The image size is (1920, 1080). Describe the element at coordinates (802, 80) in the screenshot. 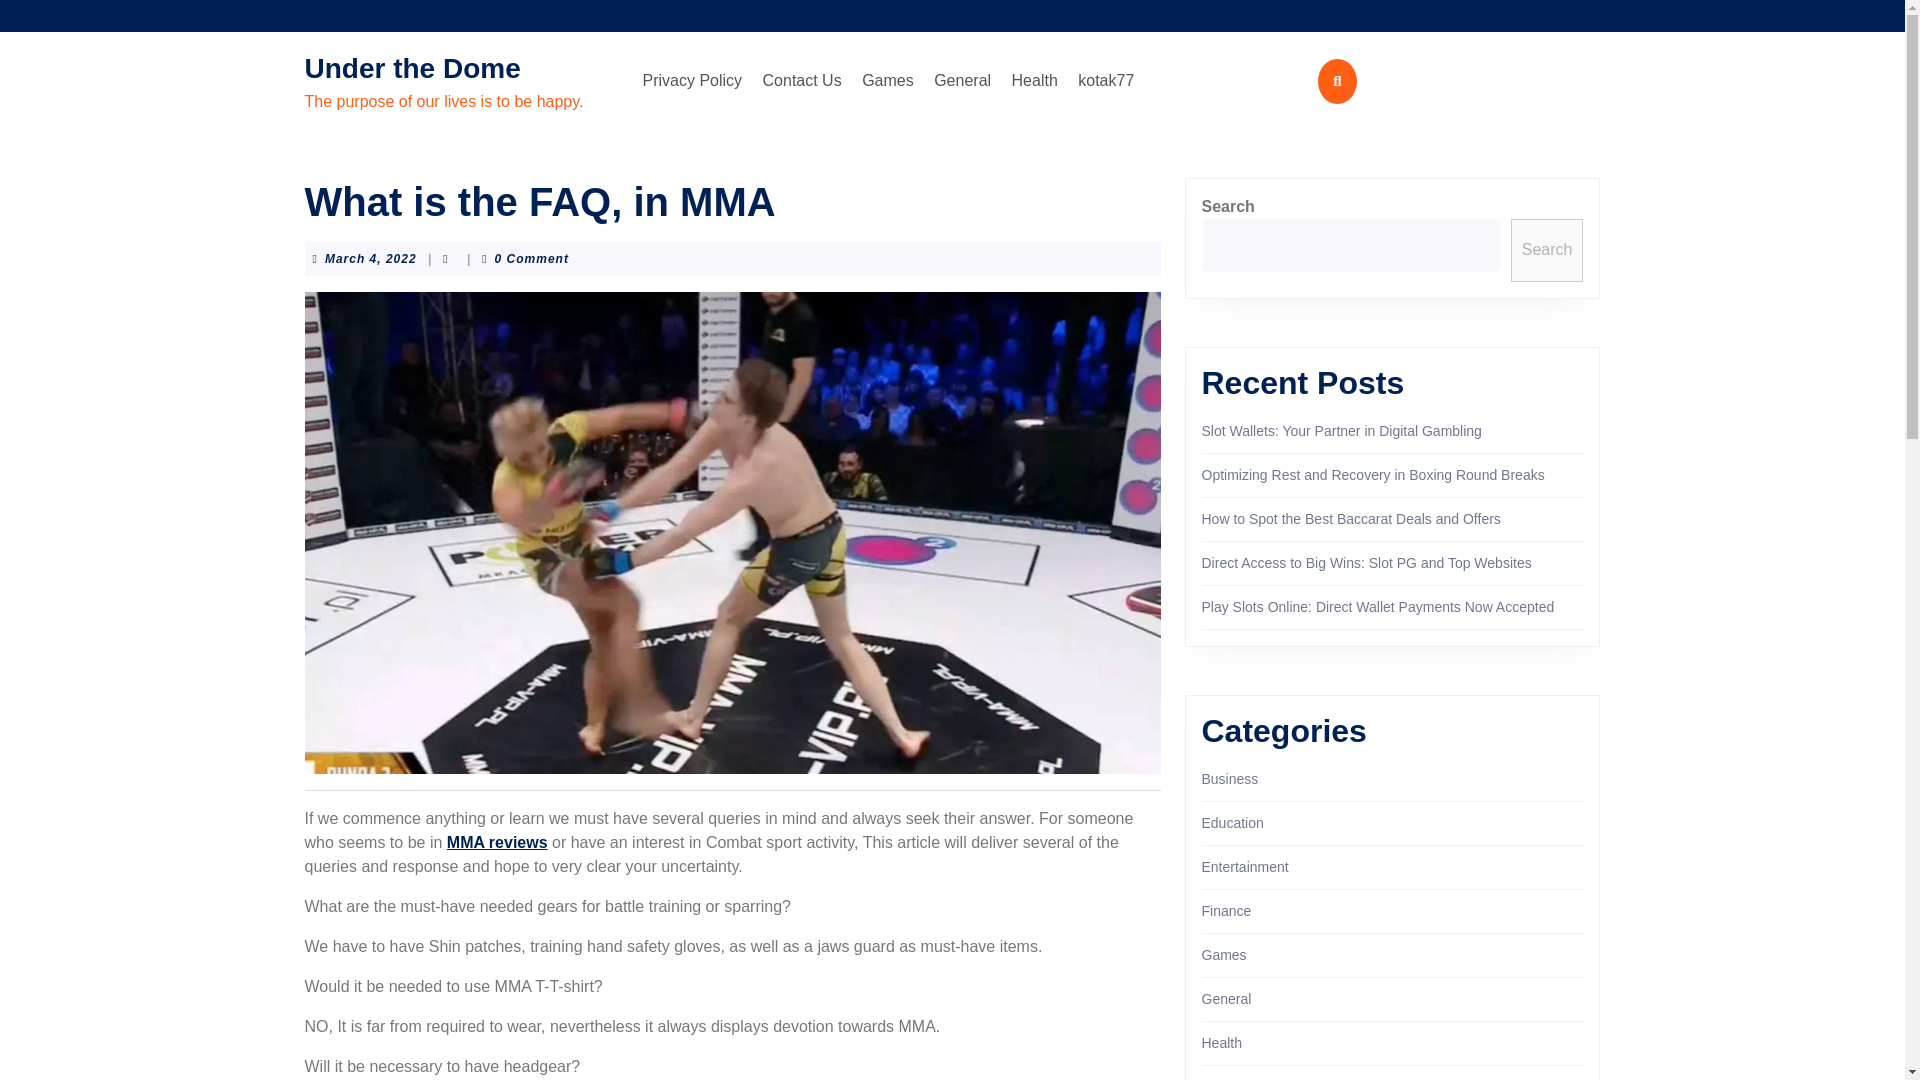

I see `Contact Us` at that location.